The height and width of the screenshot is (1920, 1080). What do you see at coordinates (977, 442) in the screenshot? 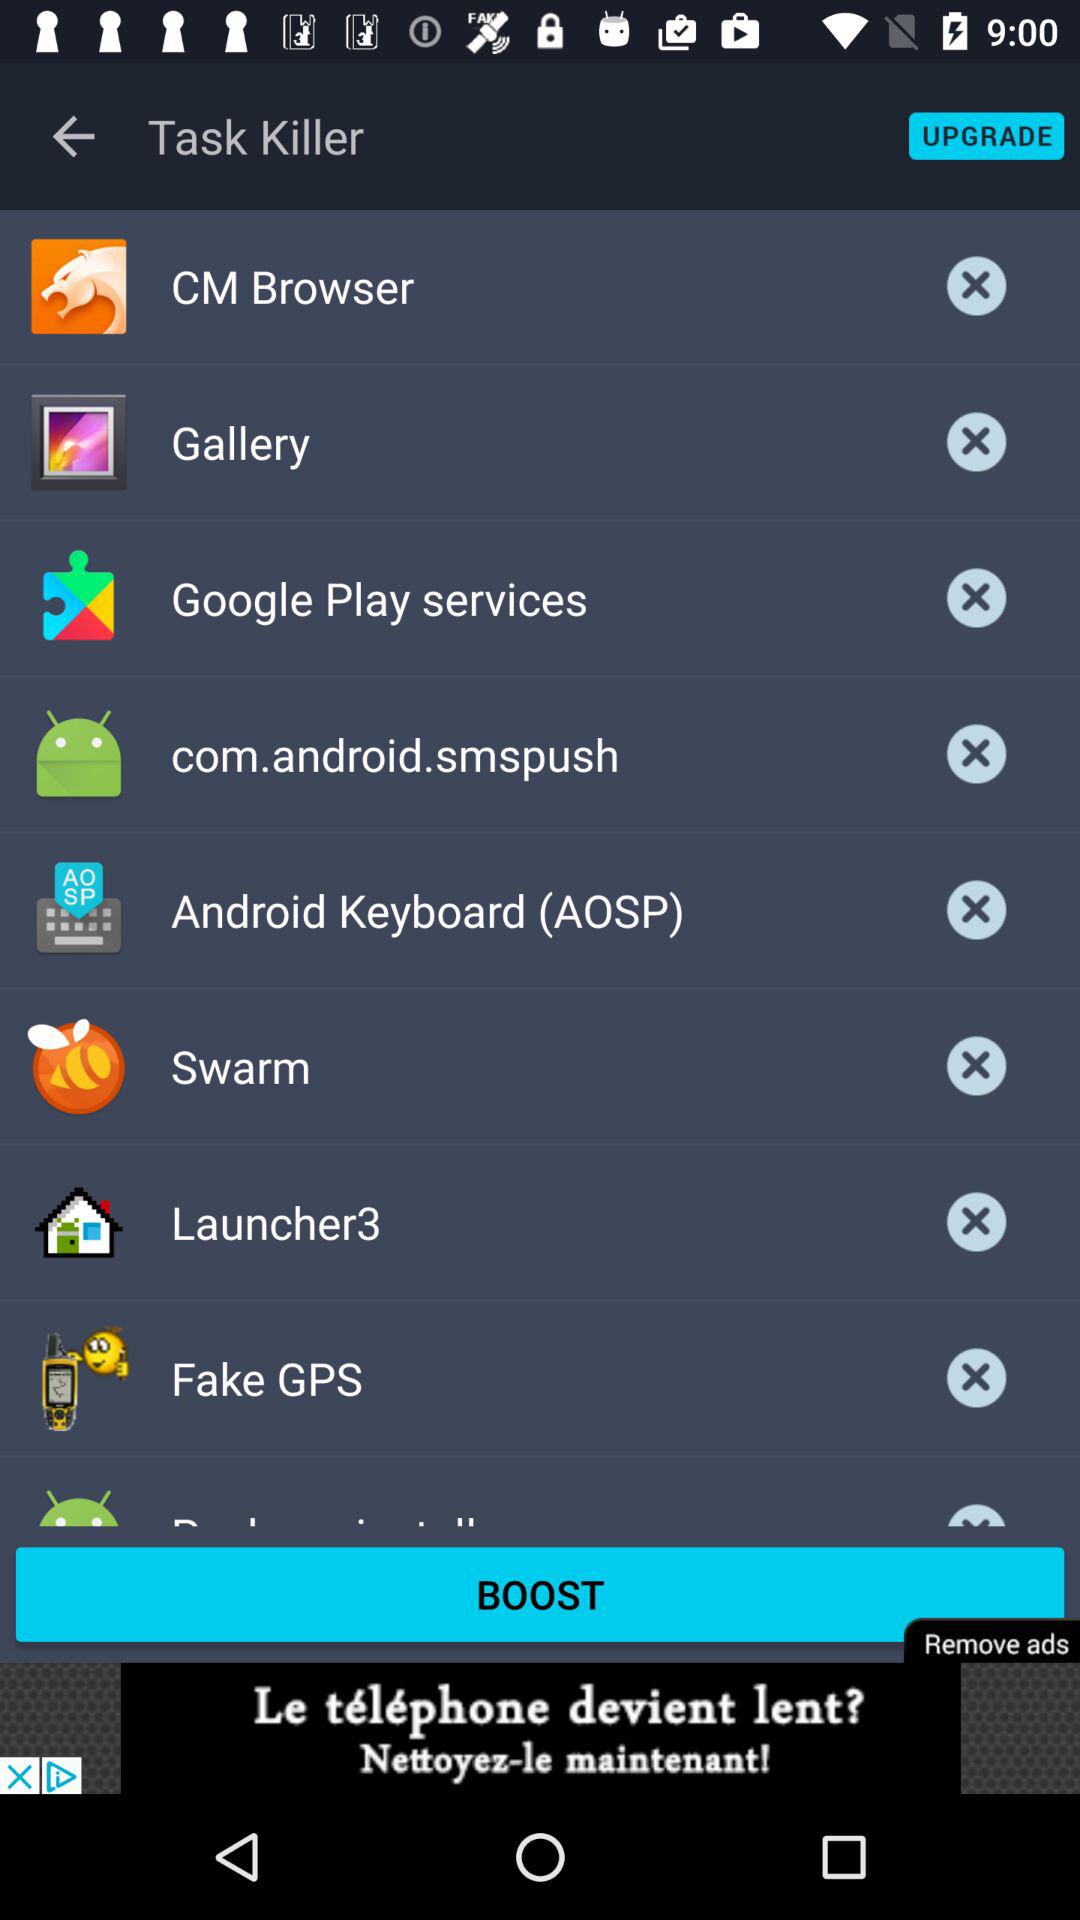
I see `close gallery task` at bounding box center [977, 442].